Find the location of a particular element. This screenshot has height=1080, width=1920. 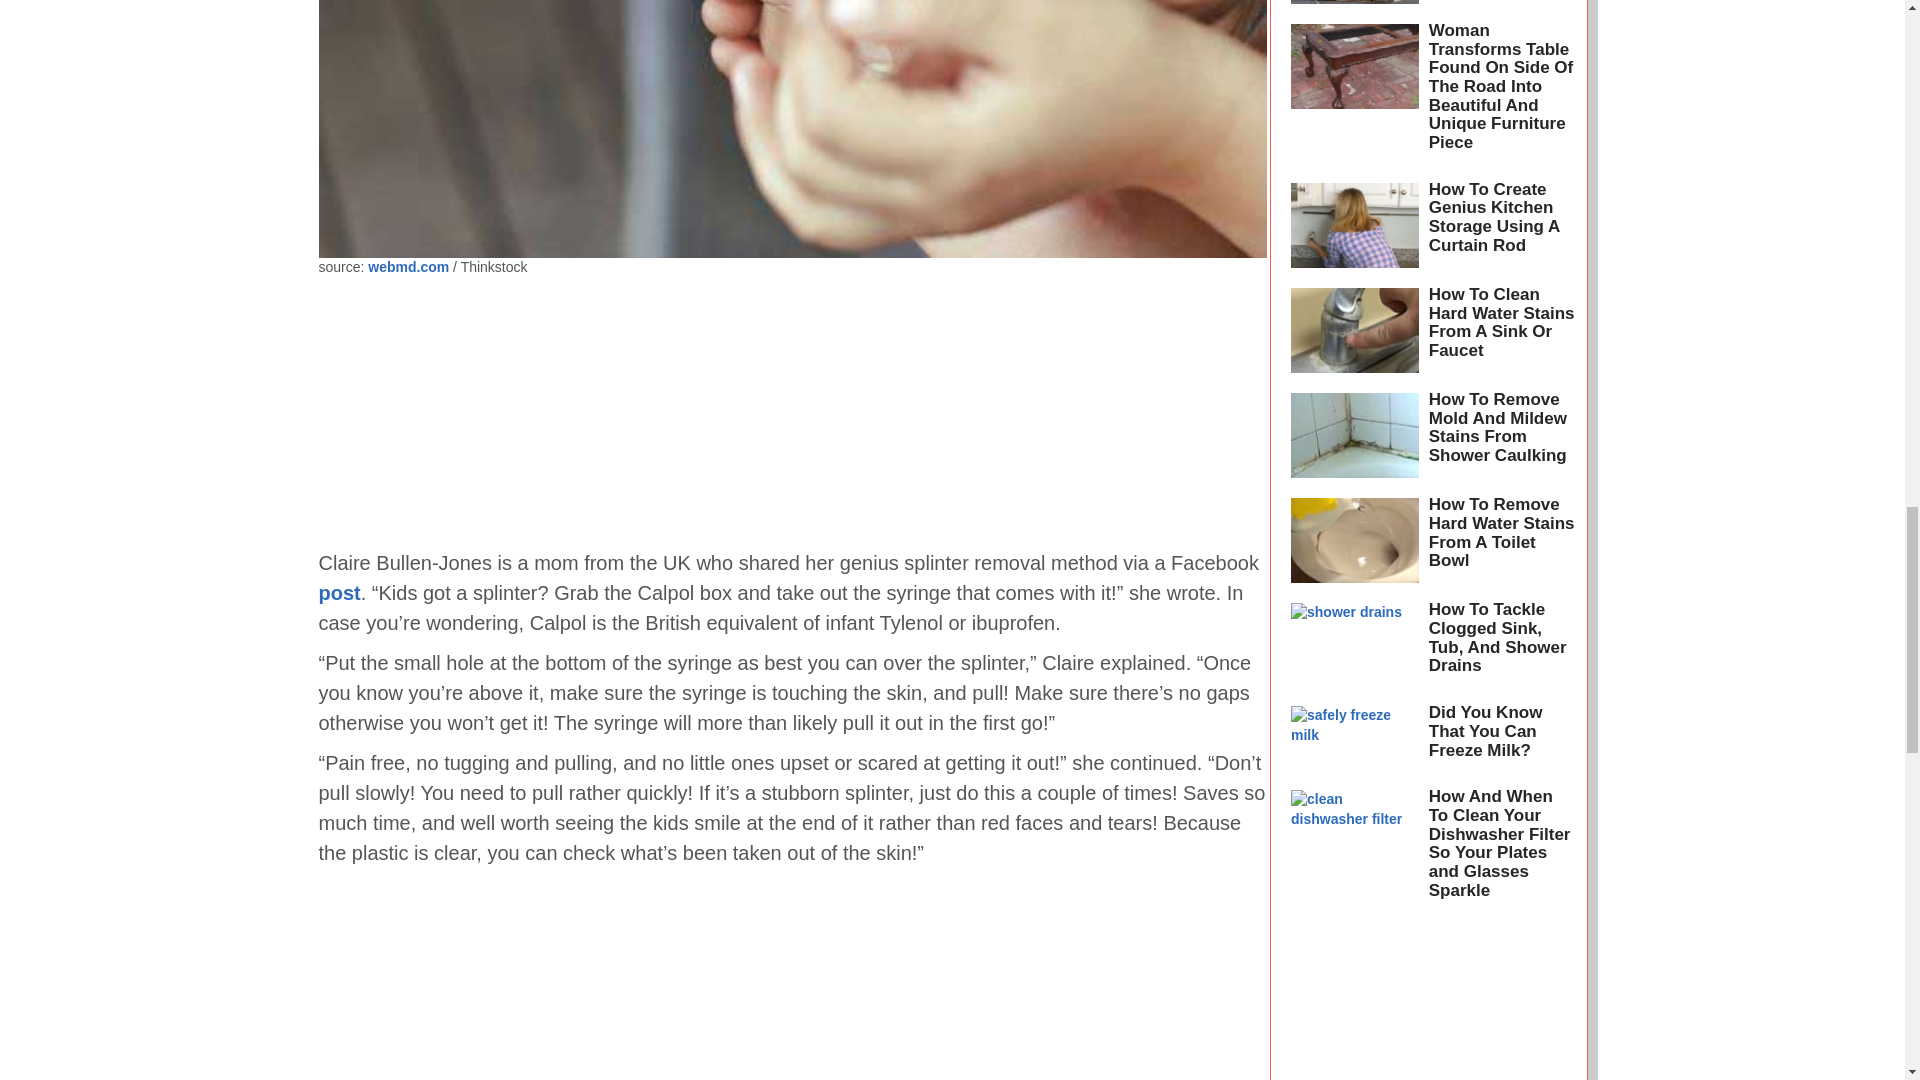

Read more is located at coordinates (1354, 540).